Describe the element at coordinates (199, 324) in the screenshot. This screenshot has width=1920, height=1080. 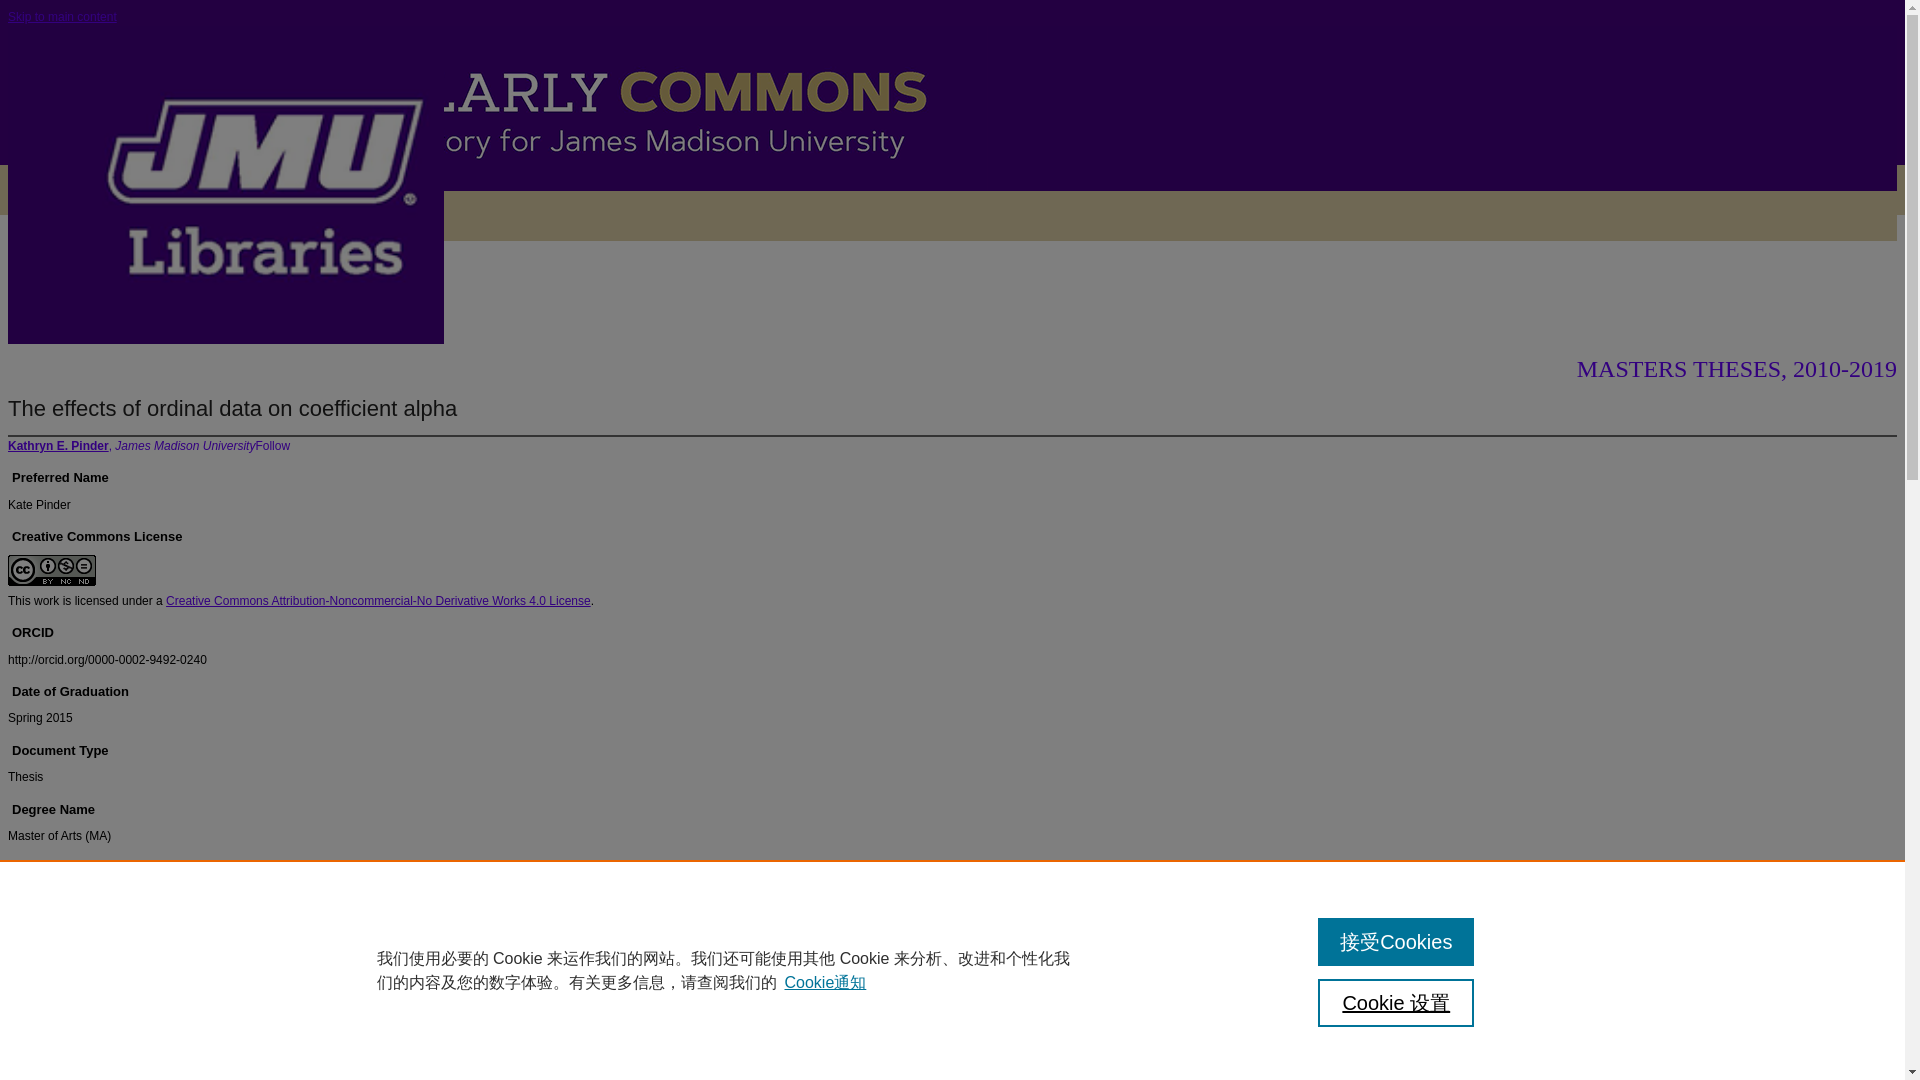
I see `42` at that location.